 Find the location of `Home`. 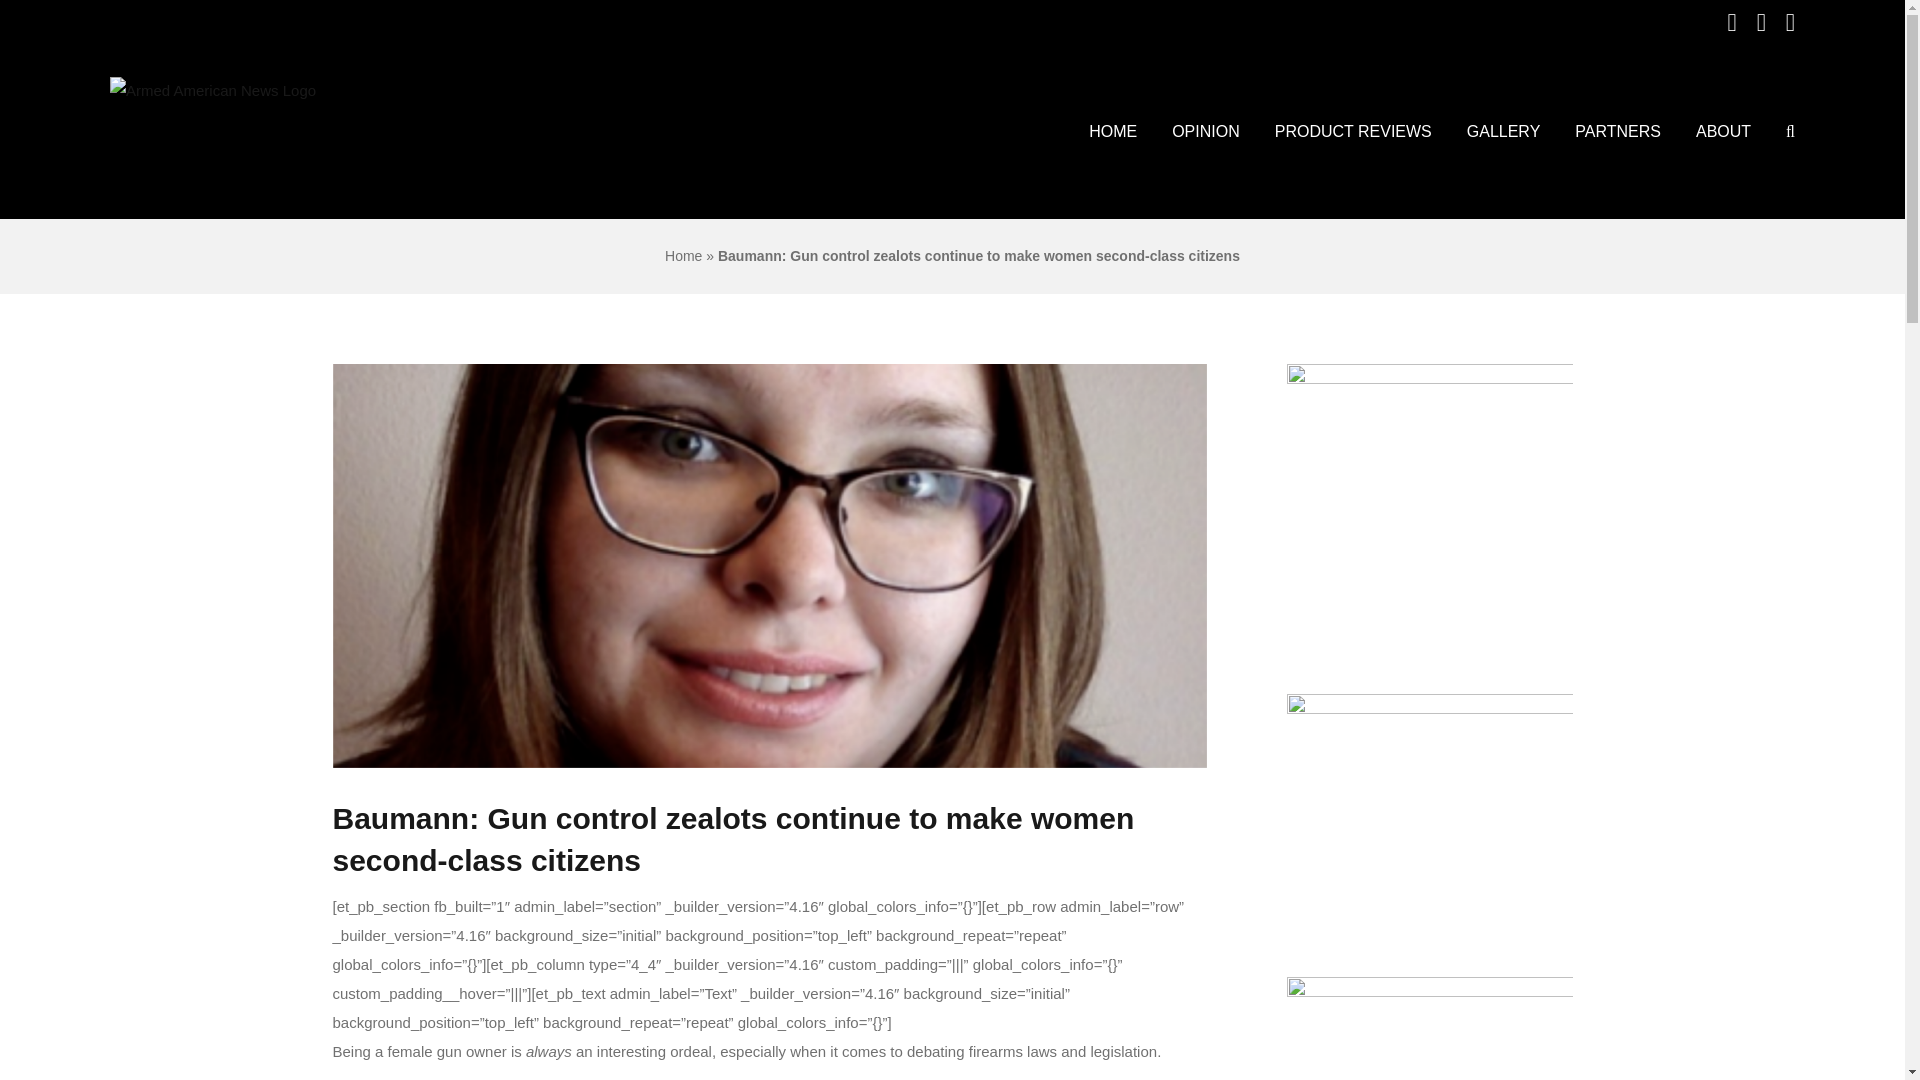

Home is located at coordinates (683, 256).